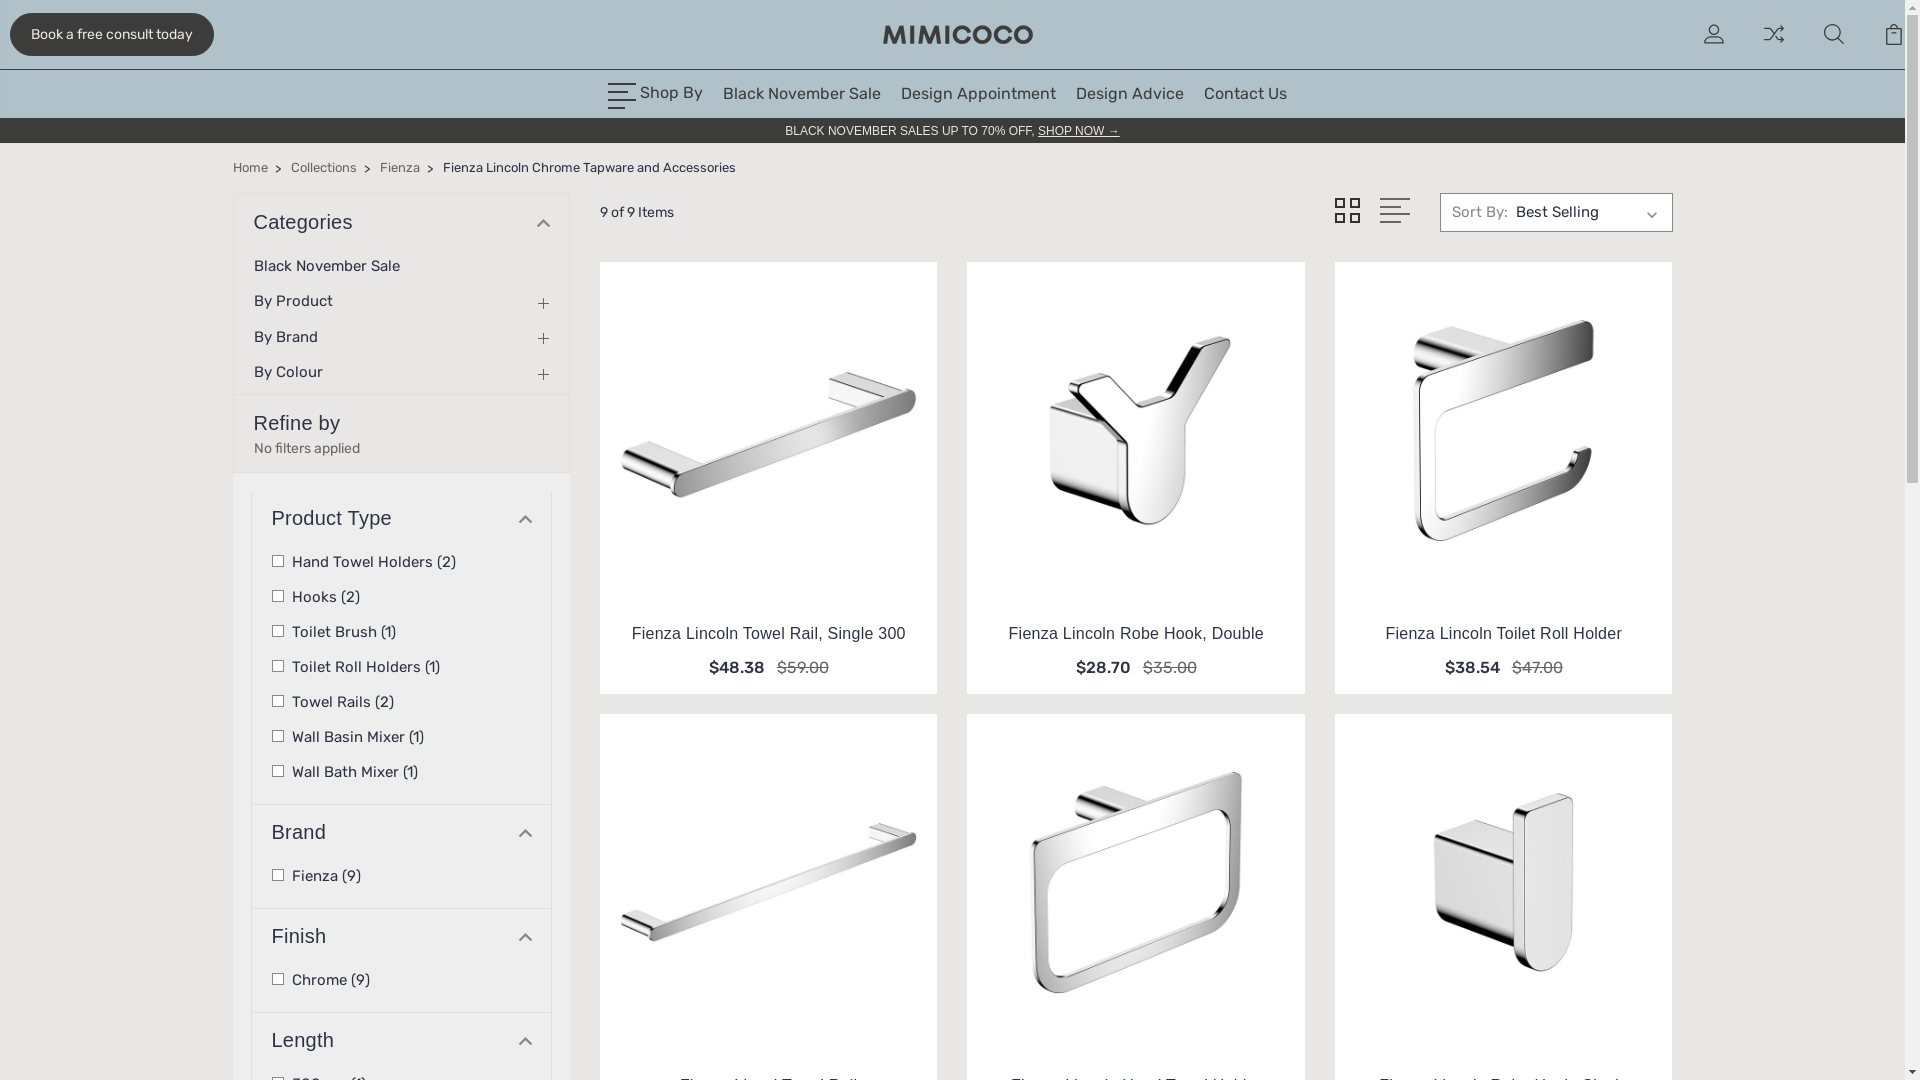 Image resolution: width=1920 pixels, height=1080 pixels. Describe the element at coordinates (769, 634) in the screenshot. I see `Fienza Lincoln Towel Rail, Single 300` at that location.